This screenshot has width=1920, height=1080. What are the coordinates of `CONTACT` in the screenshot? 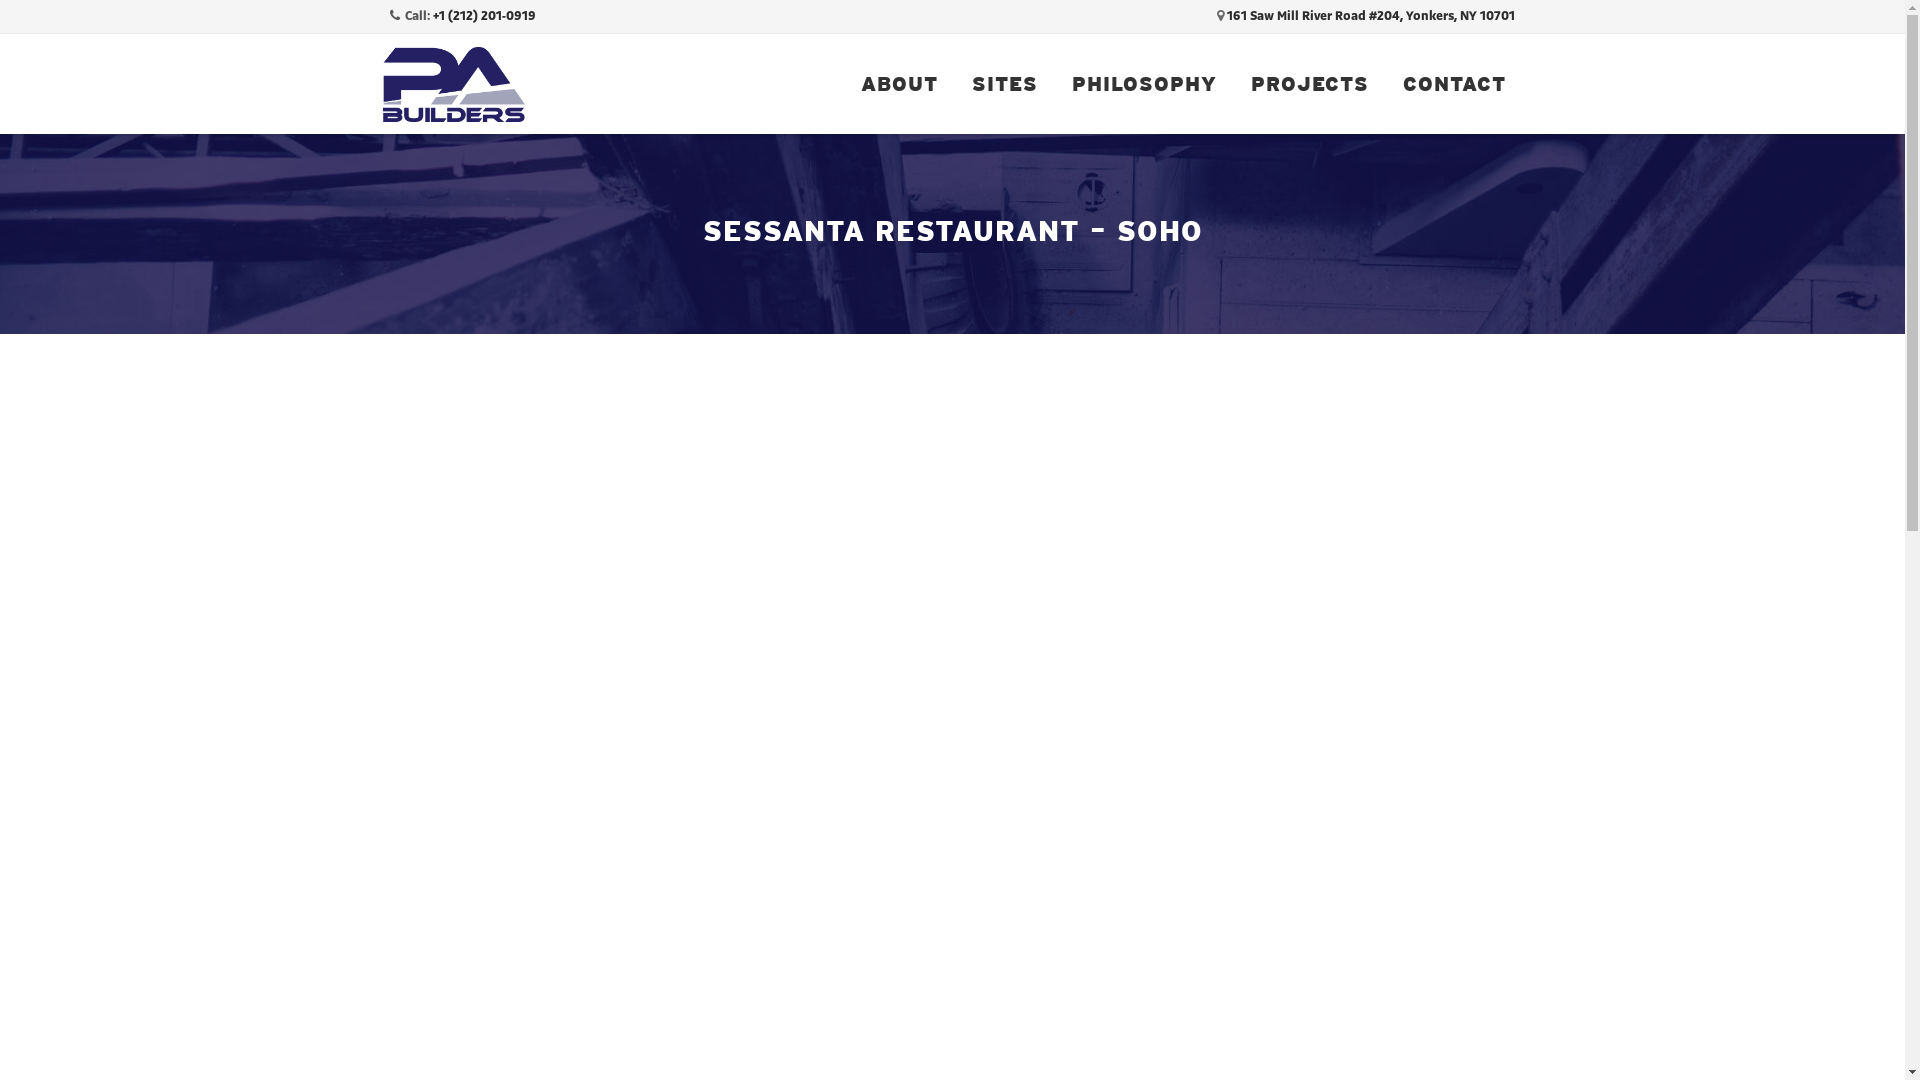 It's located at (1454, 84).